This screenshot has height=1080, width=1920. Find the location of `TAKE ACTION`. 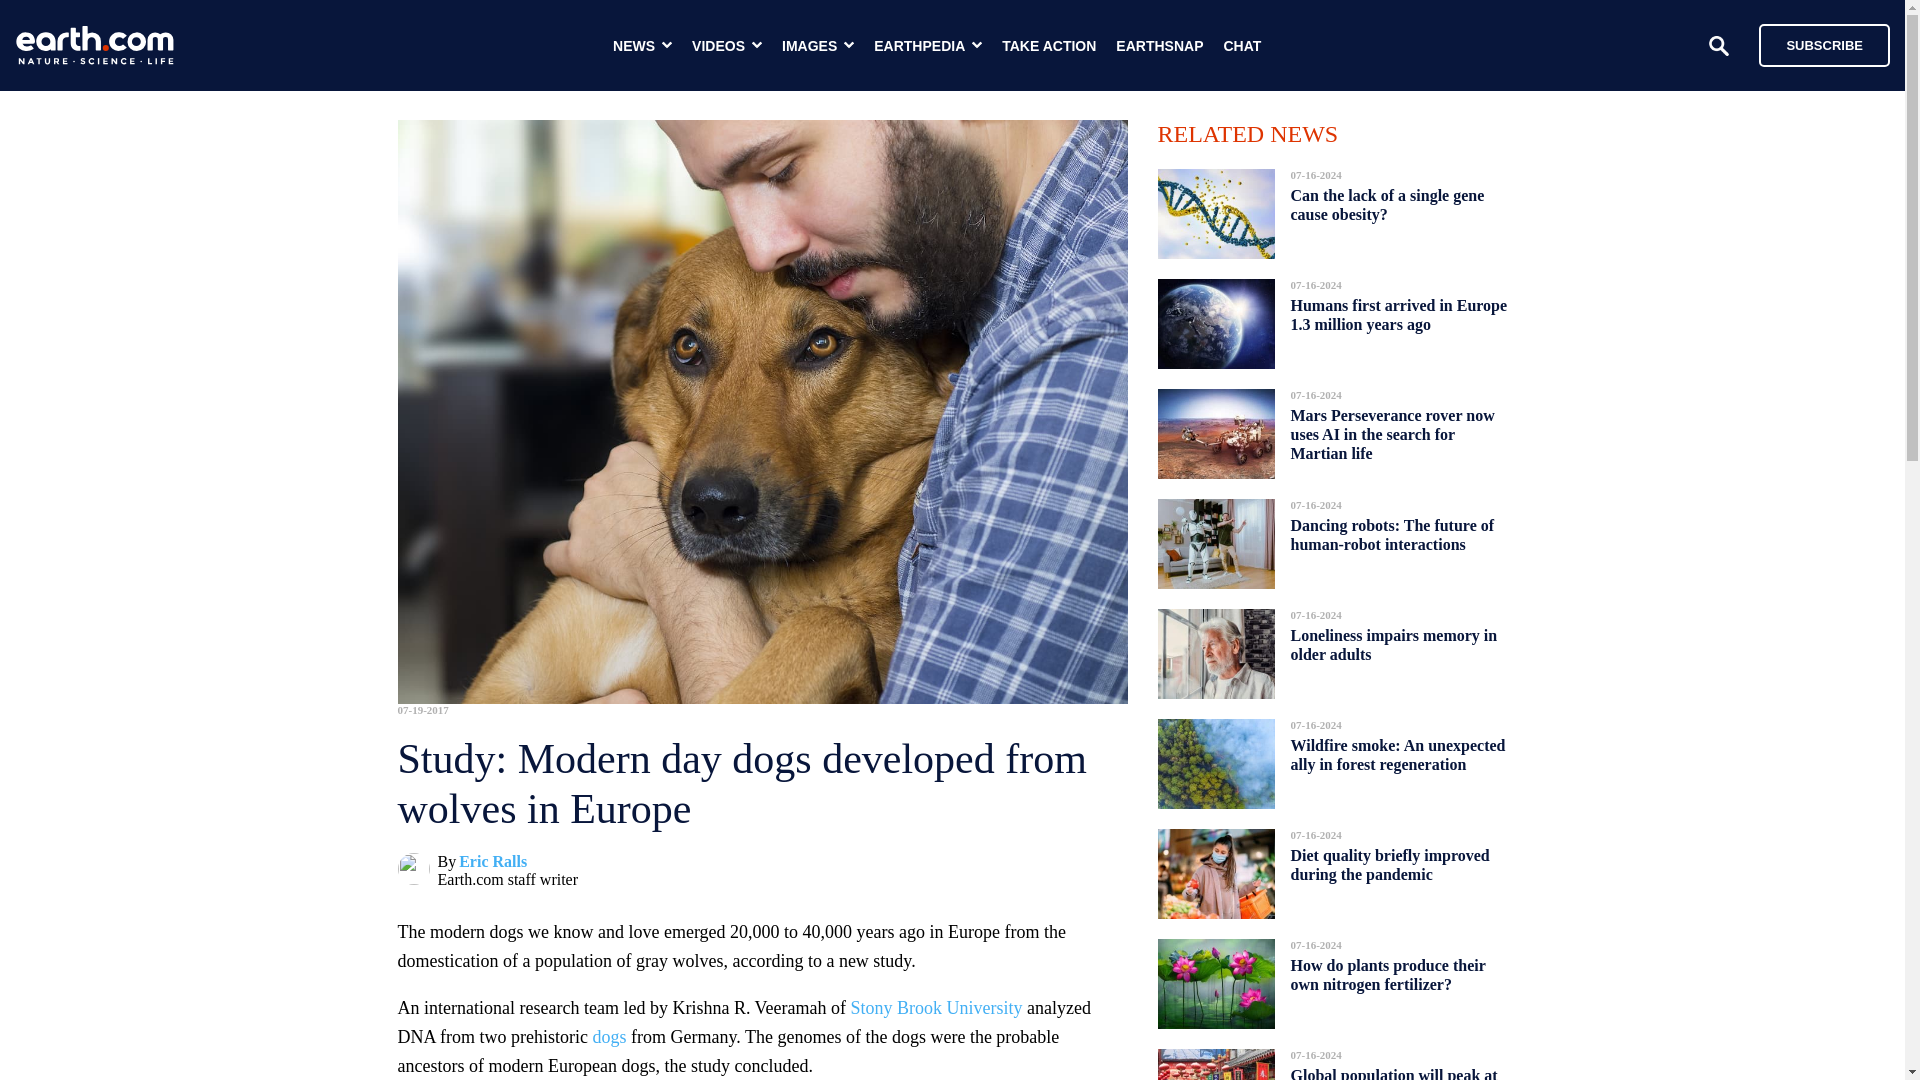

TAKE ACTION is located at coordinates (1049, 46).